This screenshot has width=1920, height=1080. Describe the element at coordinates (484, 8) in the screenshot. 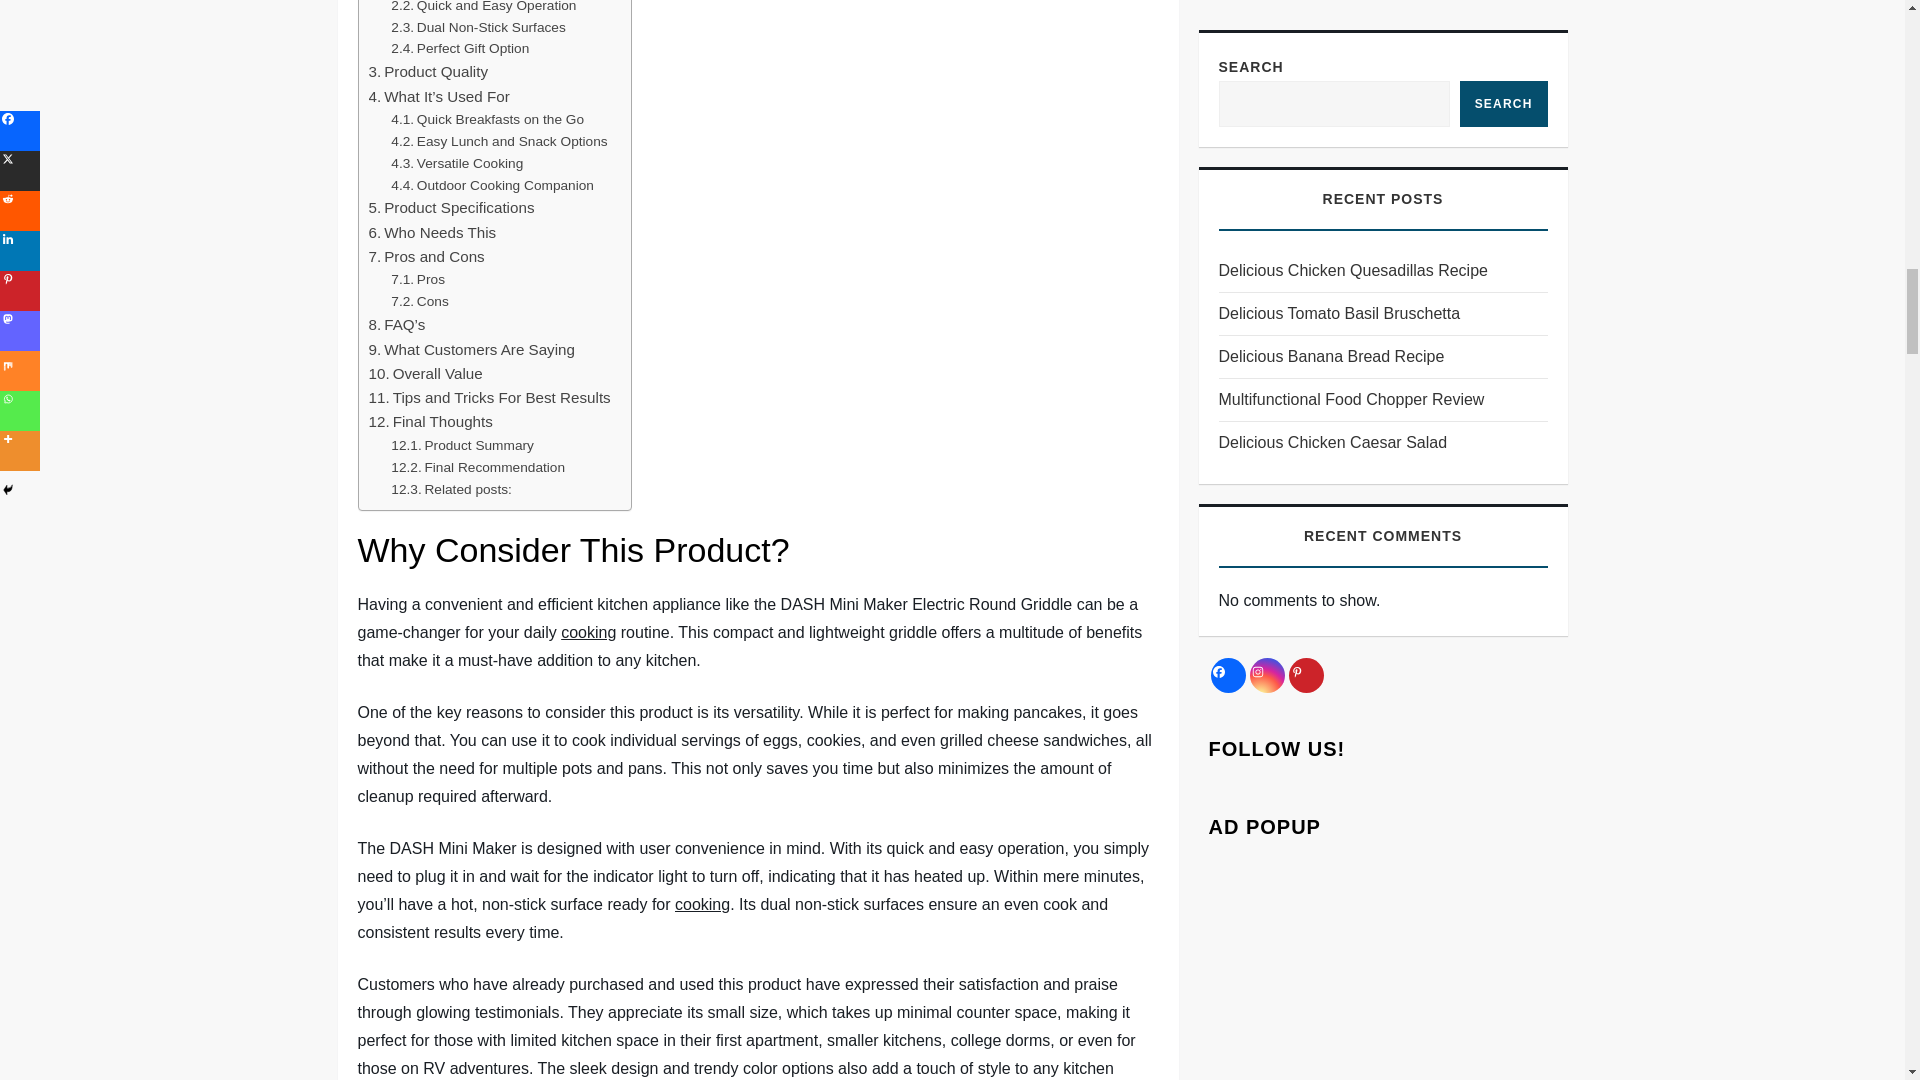

I see `Quick and Easy Operation` at that location.